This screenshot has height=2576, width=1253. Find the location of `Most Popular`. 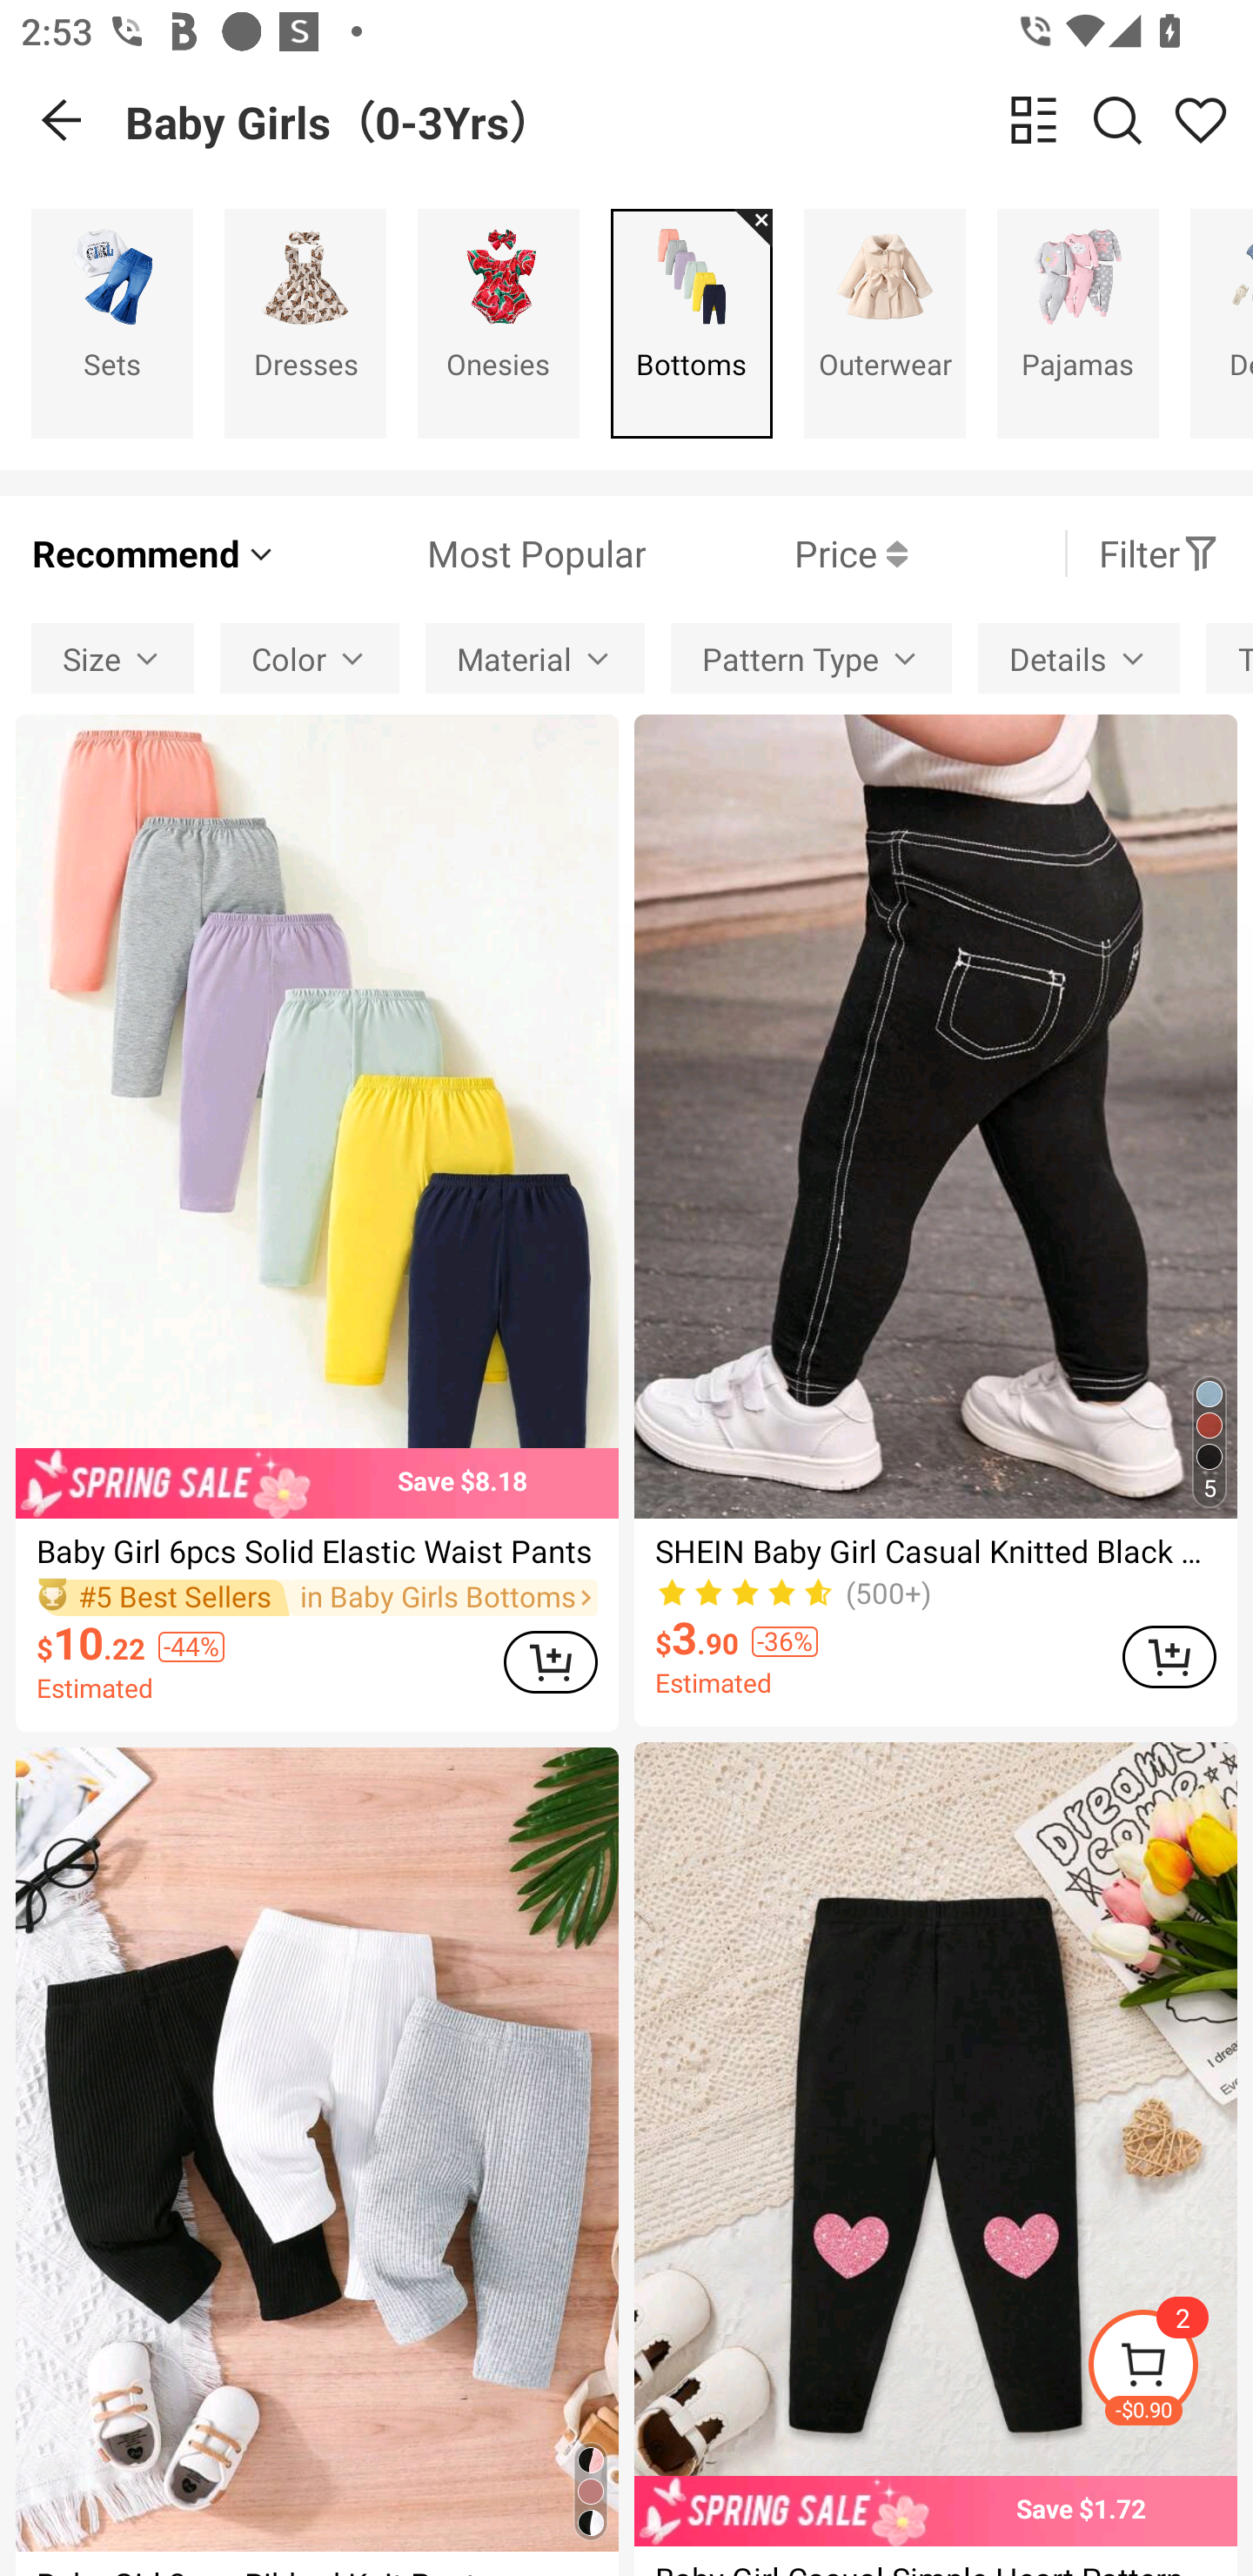

Most Popular is located at coordinates (461, 553).